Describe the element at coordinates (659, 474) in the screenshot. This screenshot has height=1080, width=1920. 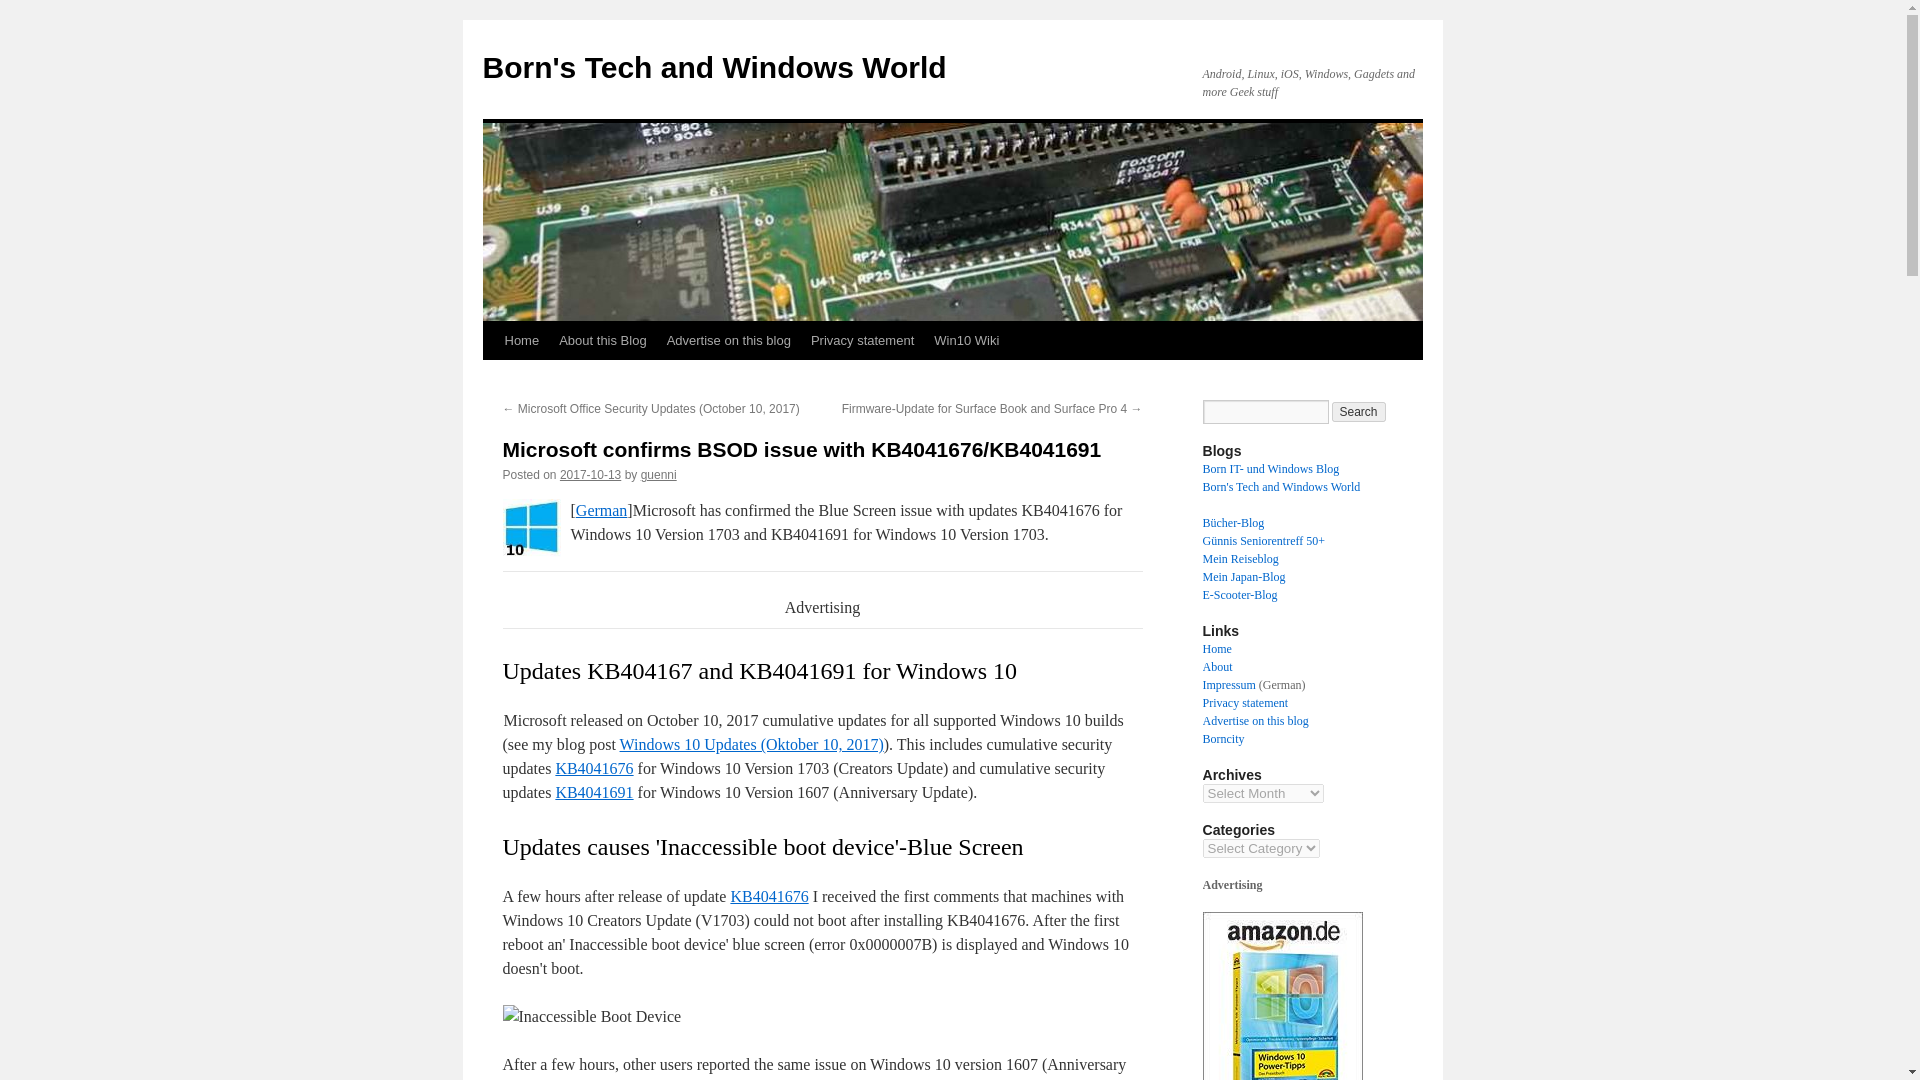
I see `guenni` at that location.